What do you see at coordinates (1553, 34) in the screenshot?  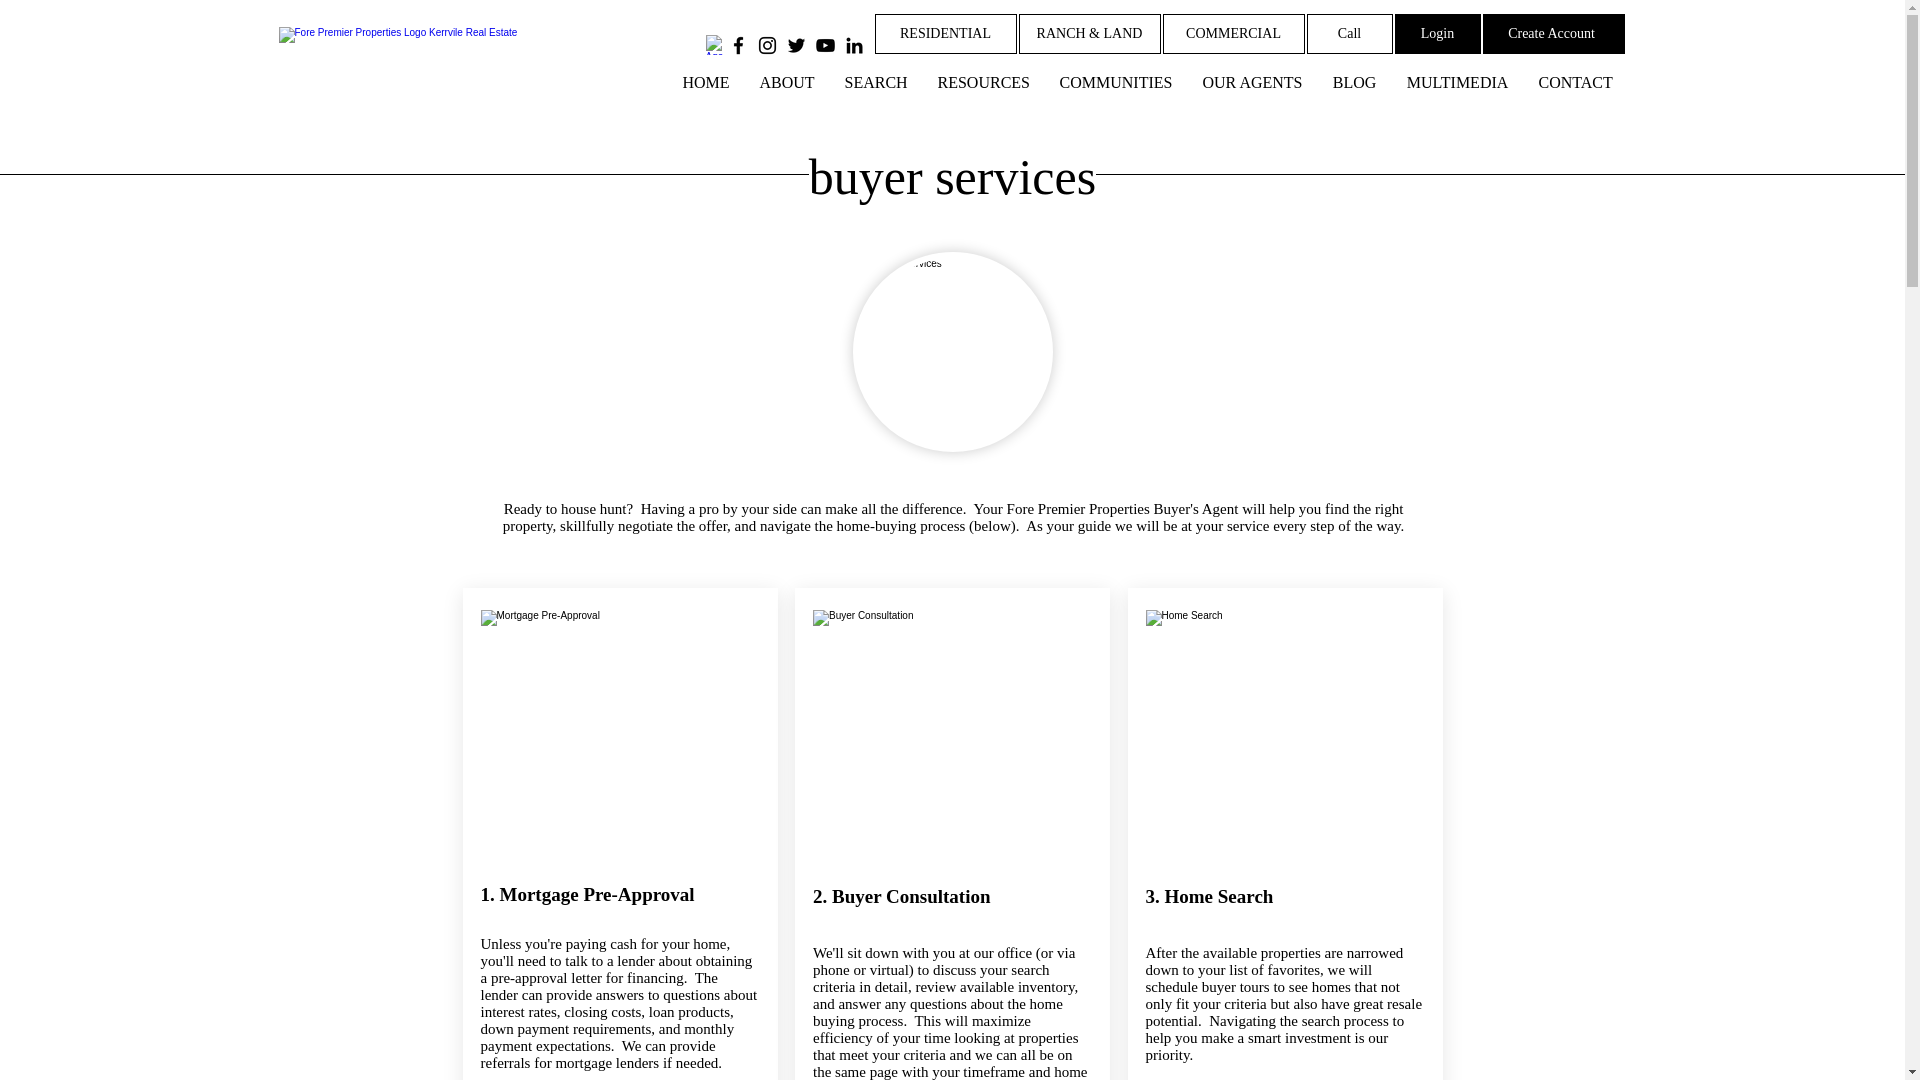 I see `Create Account` at bounding box center [1553, 34].